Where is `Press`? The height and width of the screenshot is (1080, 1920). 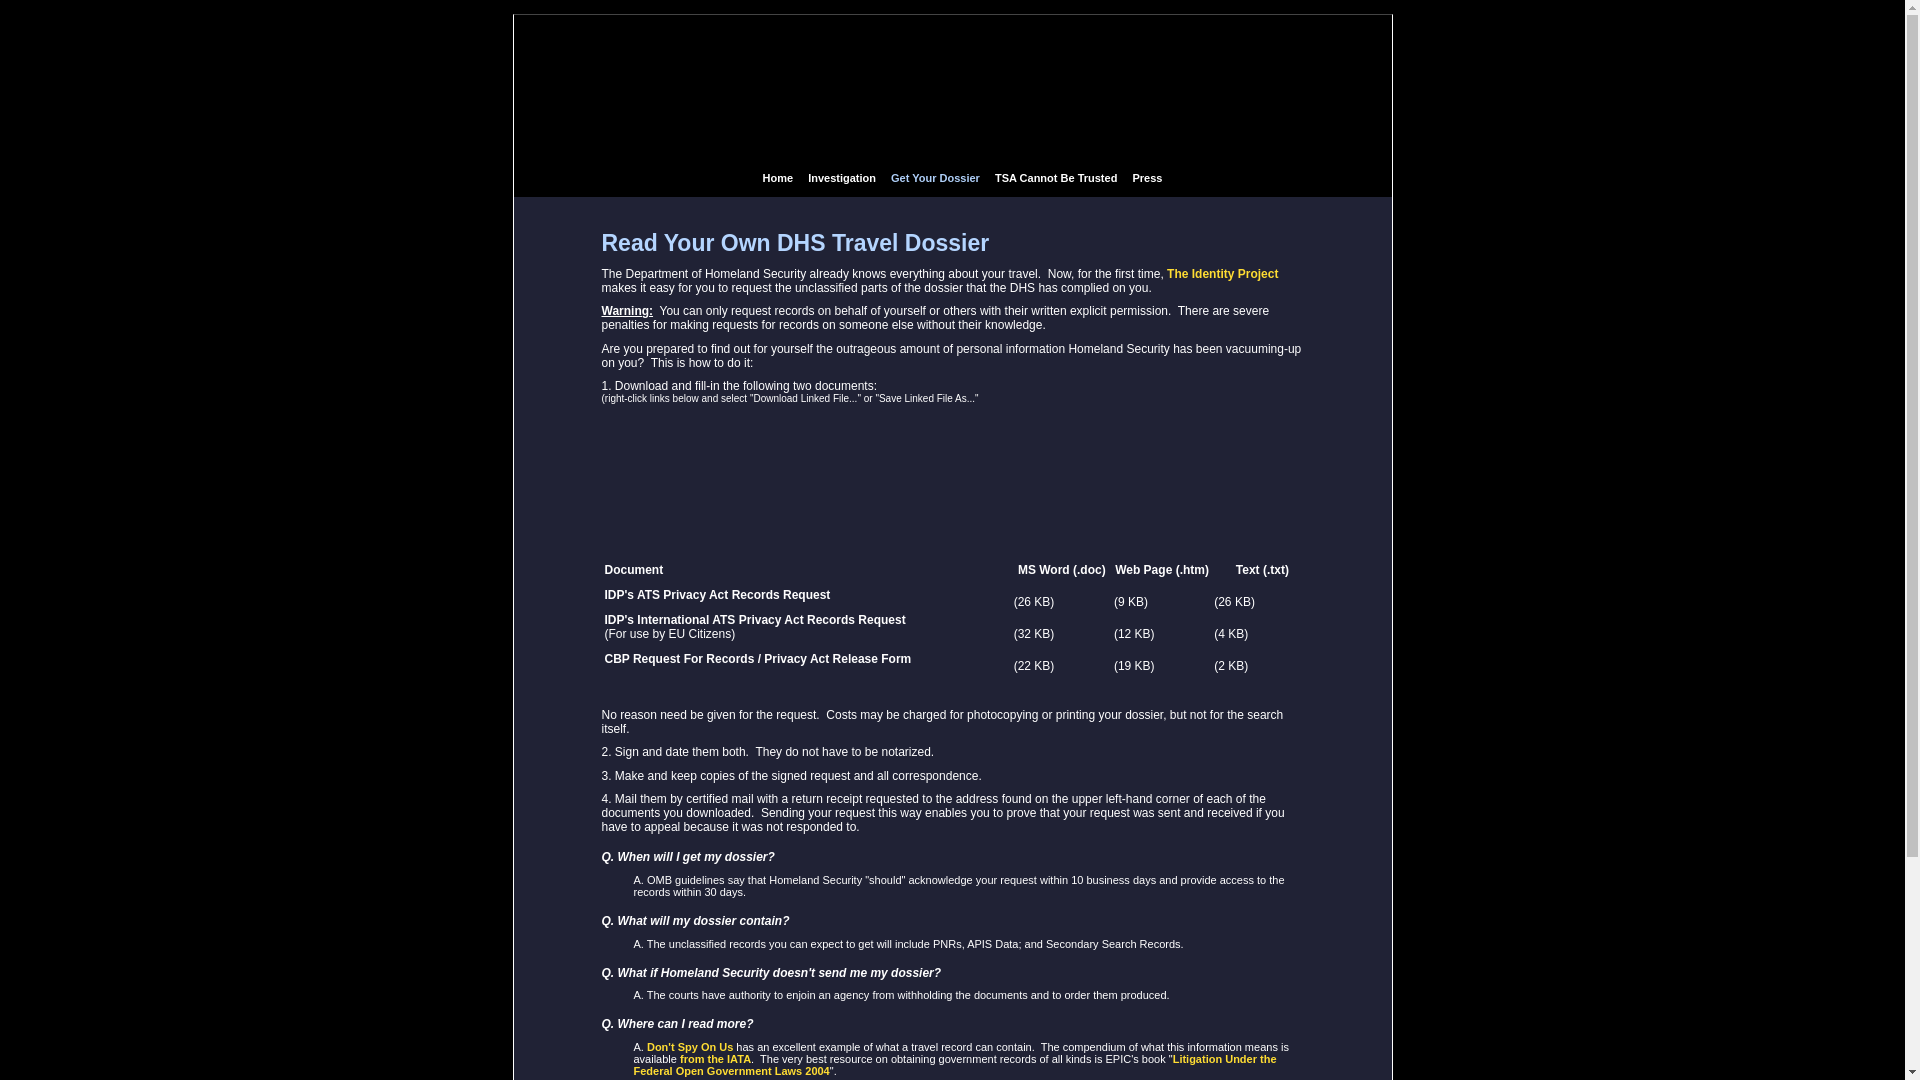 Press is located at coordinates (1146, 177).